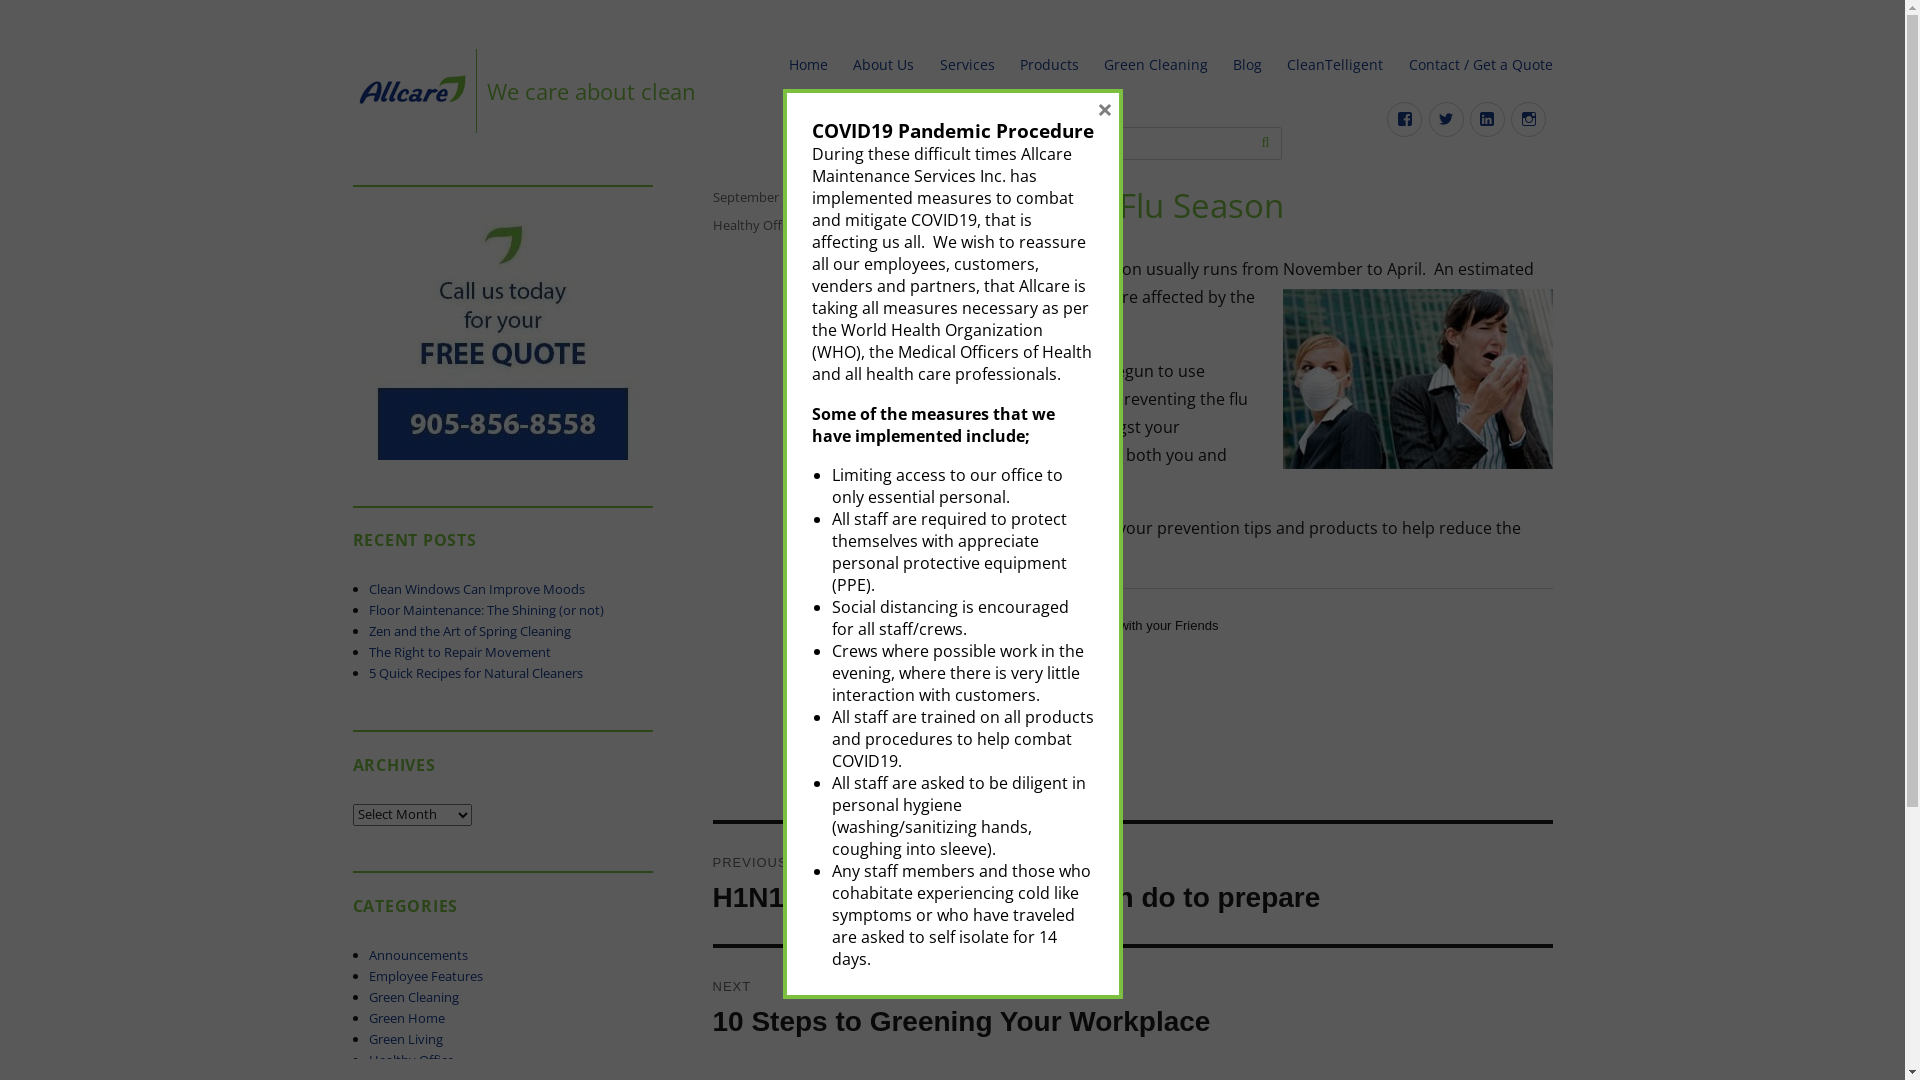 The height and width of the screenshot is (1080, 1920). I want to click on Healthy Office, so click(412, 1060).